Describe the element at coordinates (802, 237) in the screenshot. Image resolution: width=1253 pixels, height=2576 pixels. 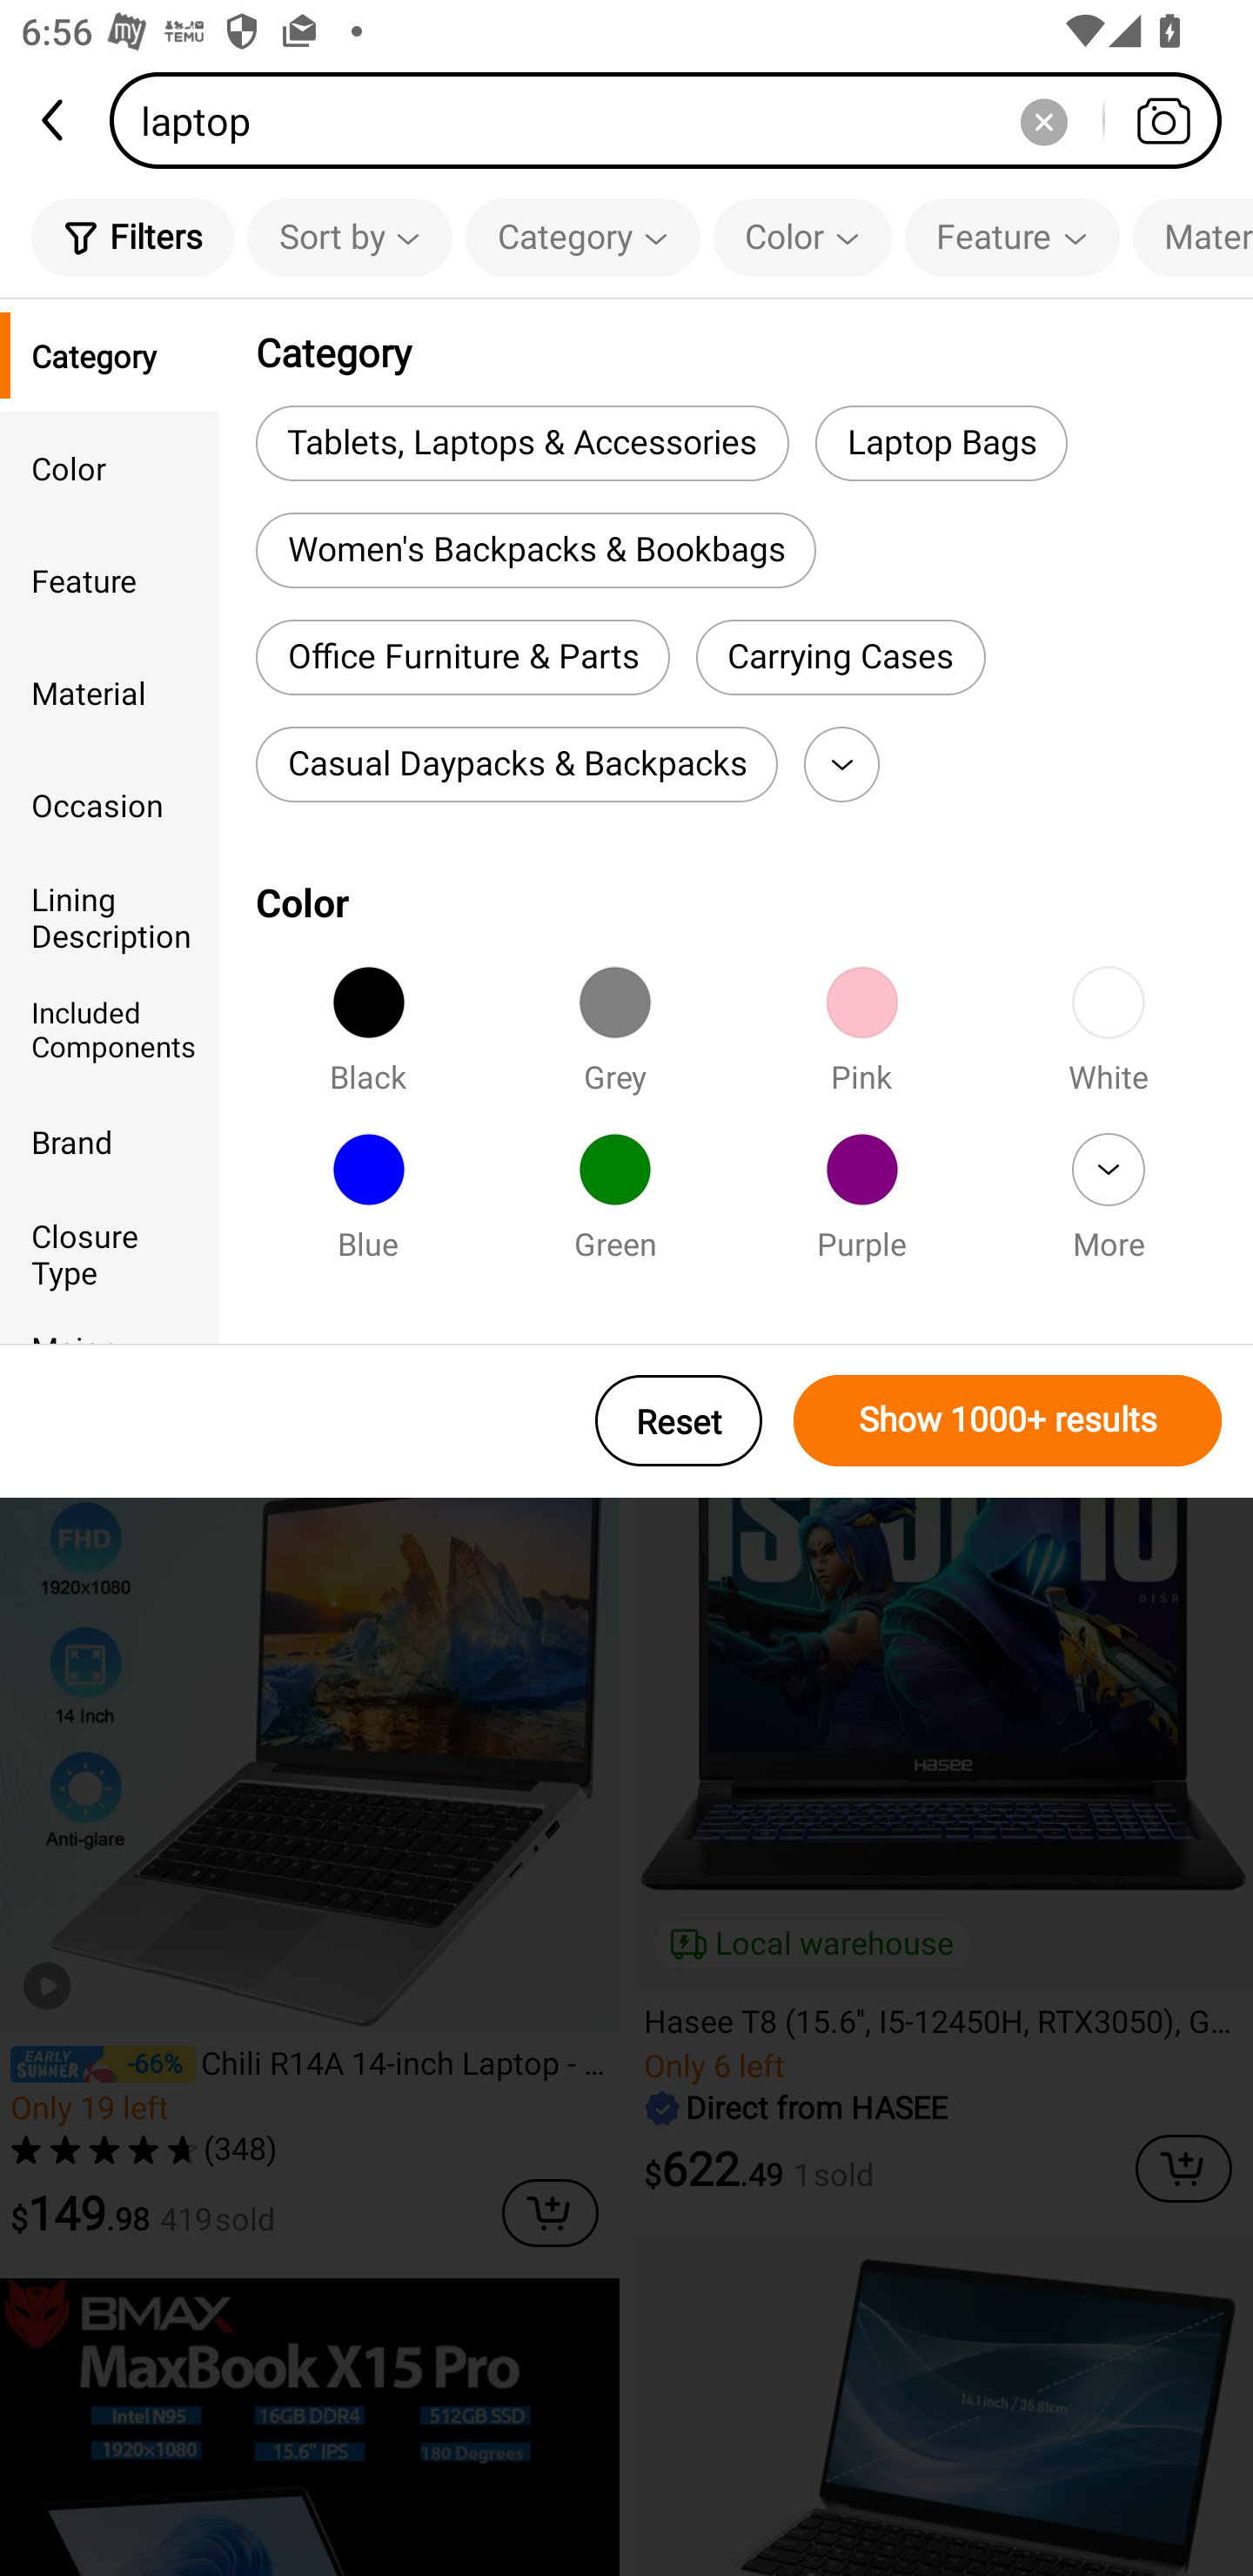
I see `Color` at that location.